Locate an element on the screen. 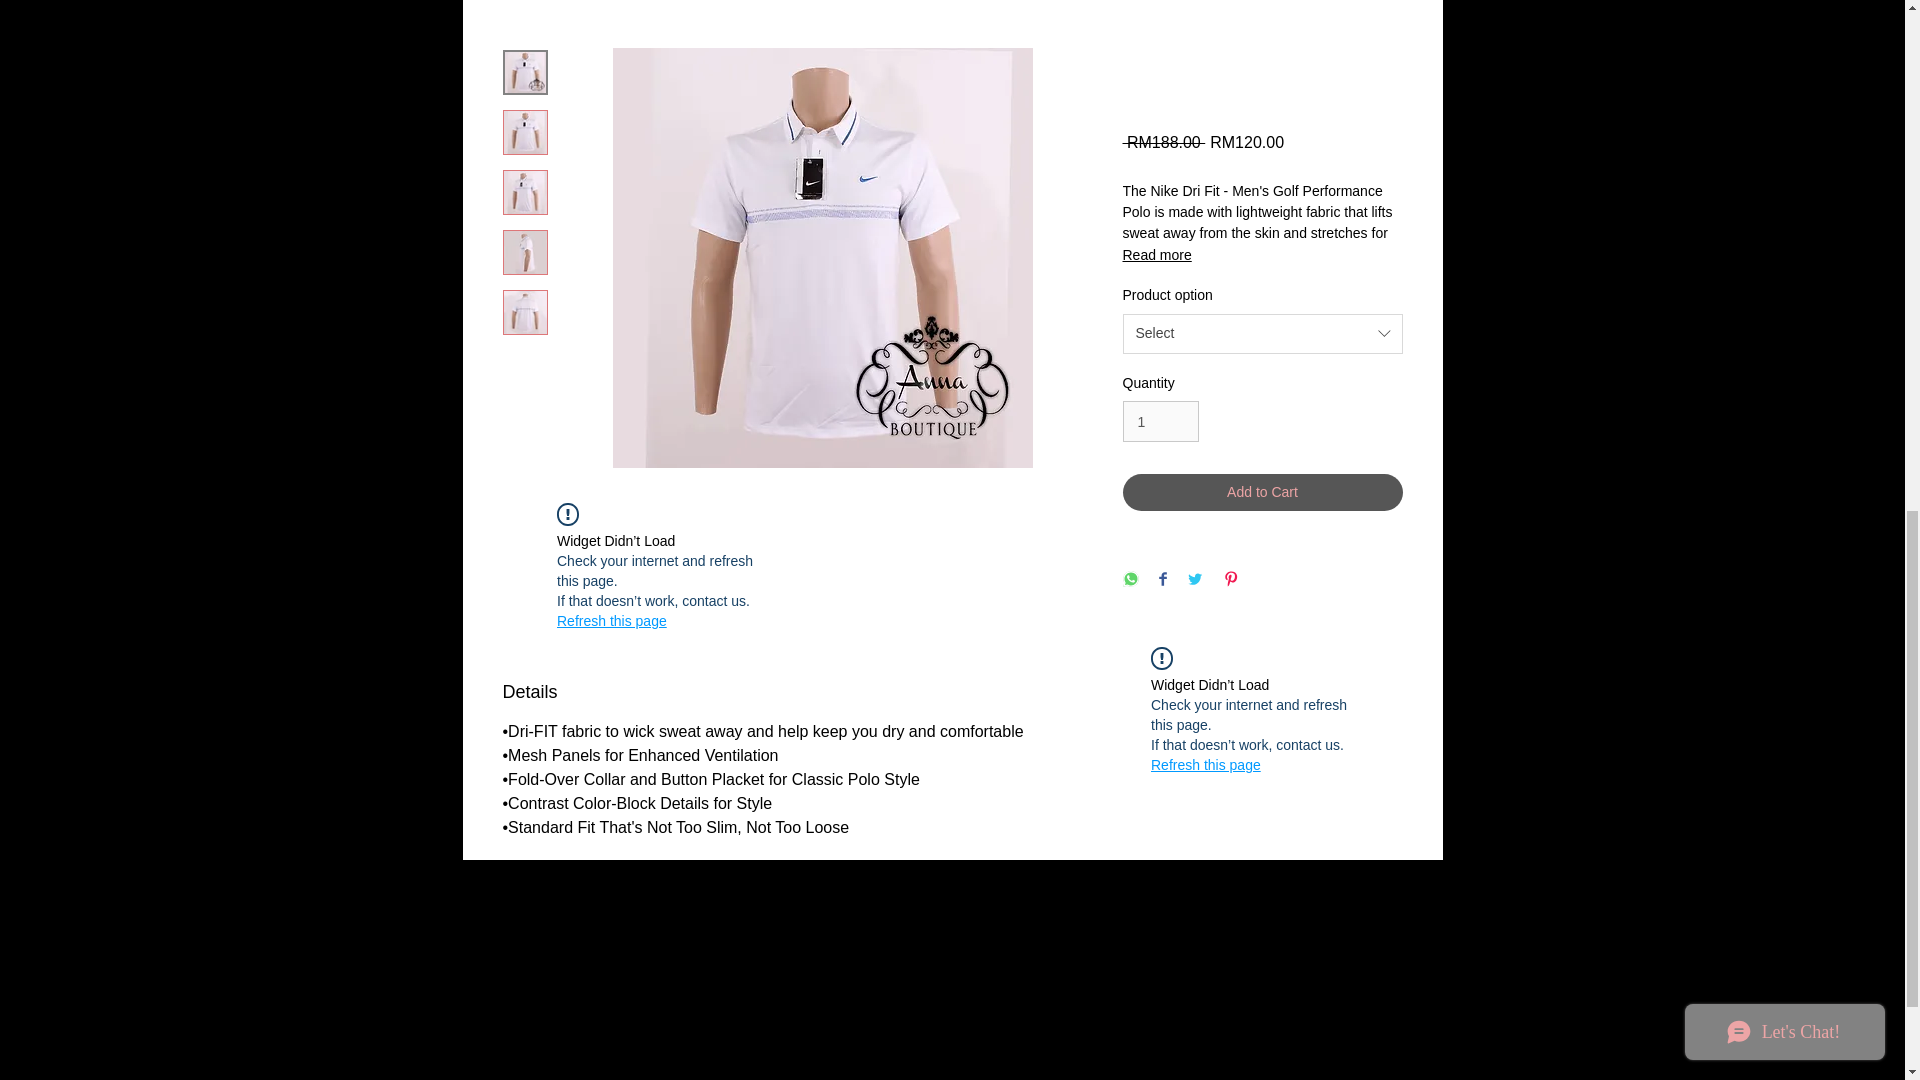 This screenshot has height=1080, width=1920. 1 is located at coordinates (1160, 420).